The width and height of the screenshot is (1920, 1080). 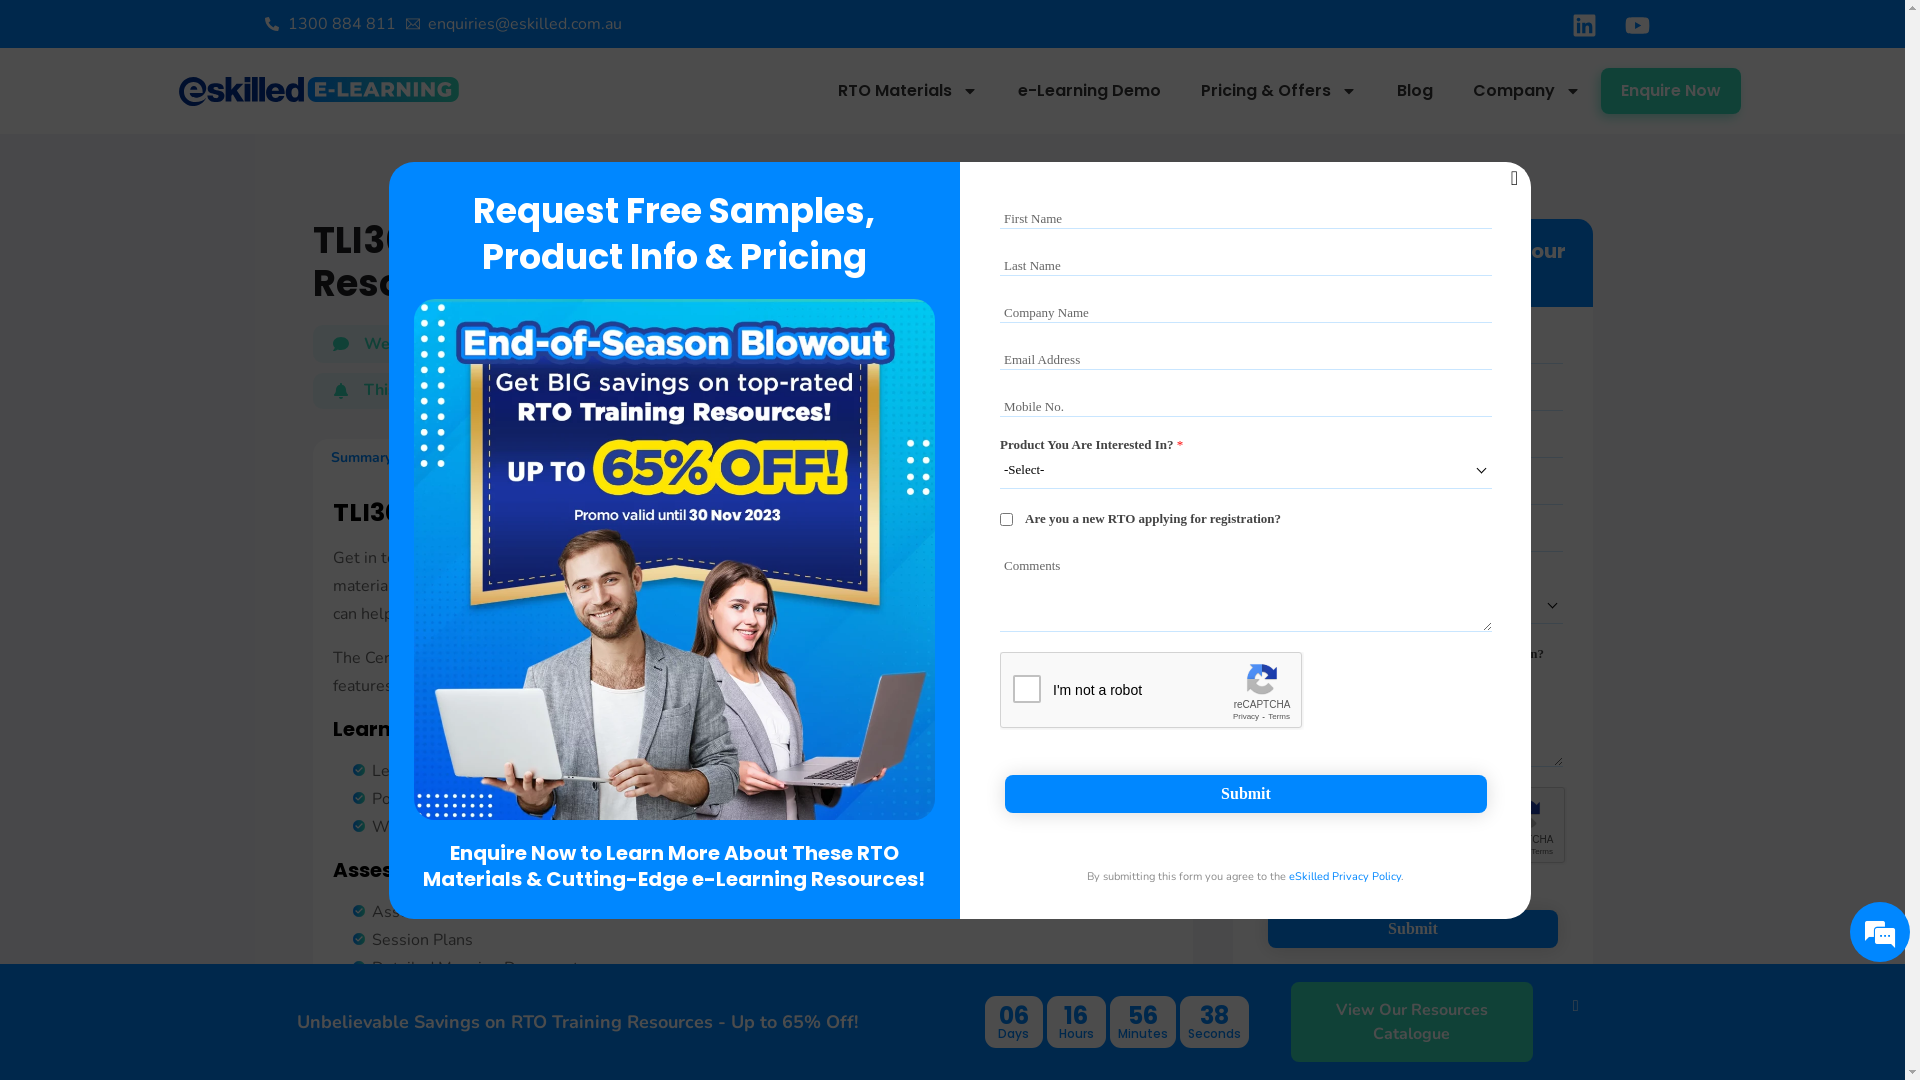 I want to click on View Our Resources Catalogue, so click(x=1411, y=1022).